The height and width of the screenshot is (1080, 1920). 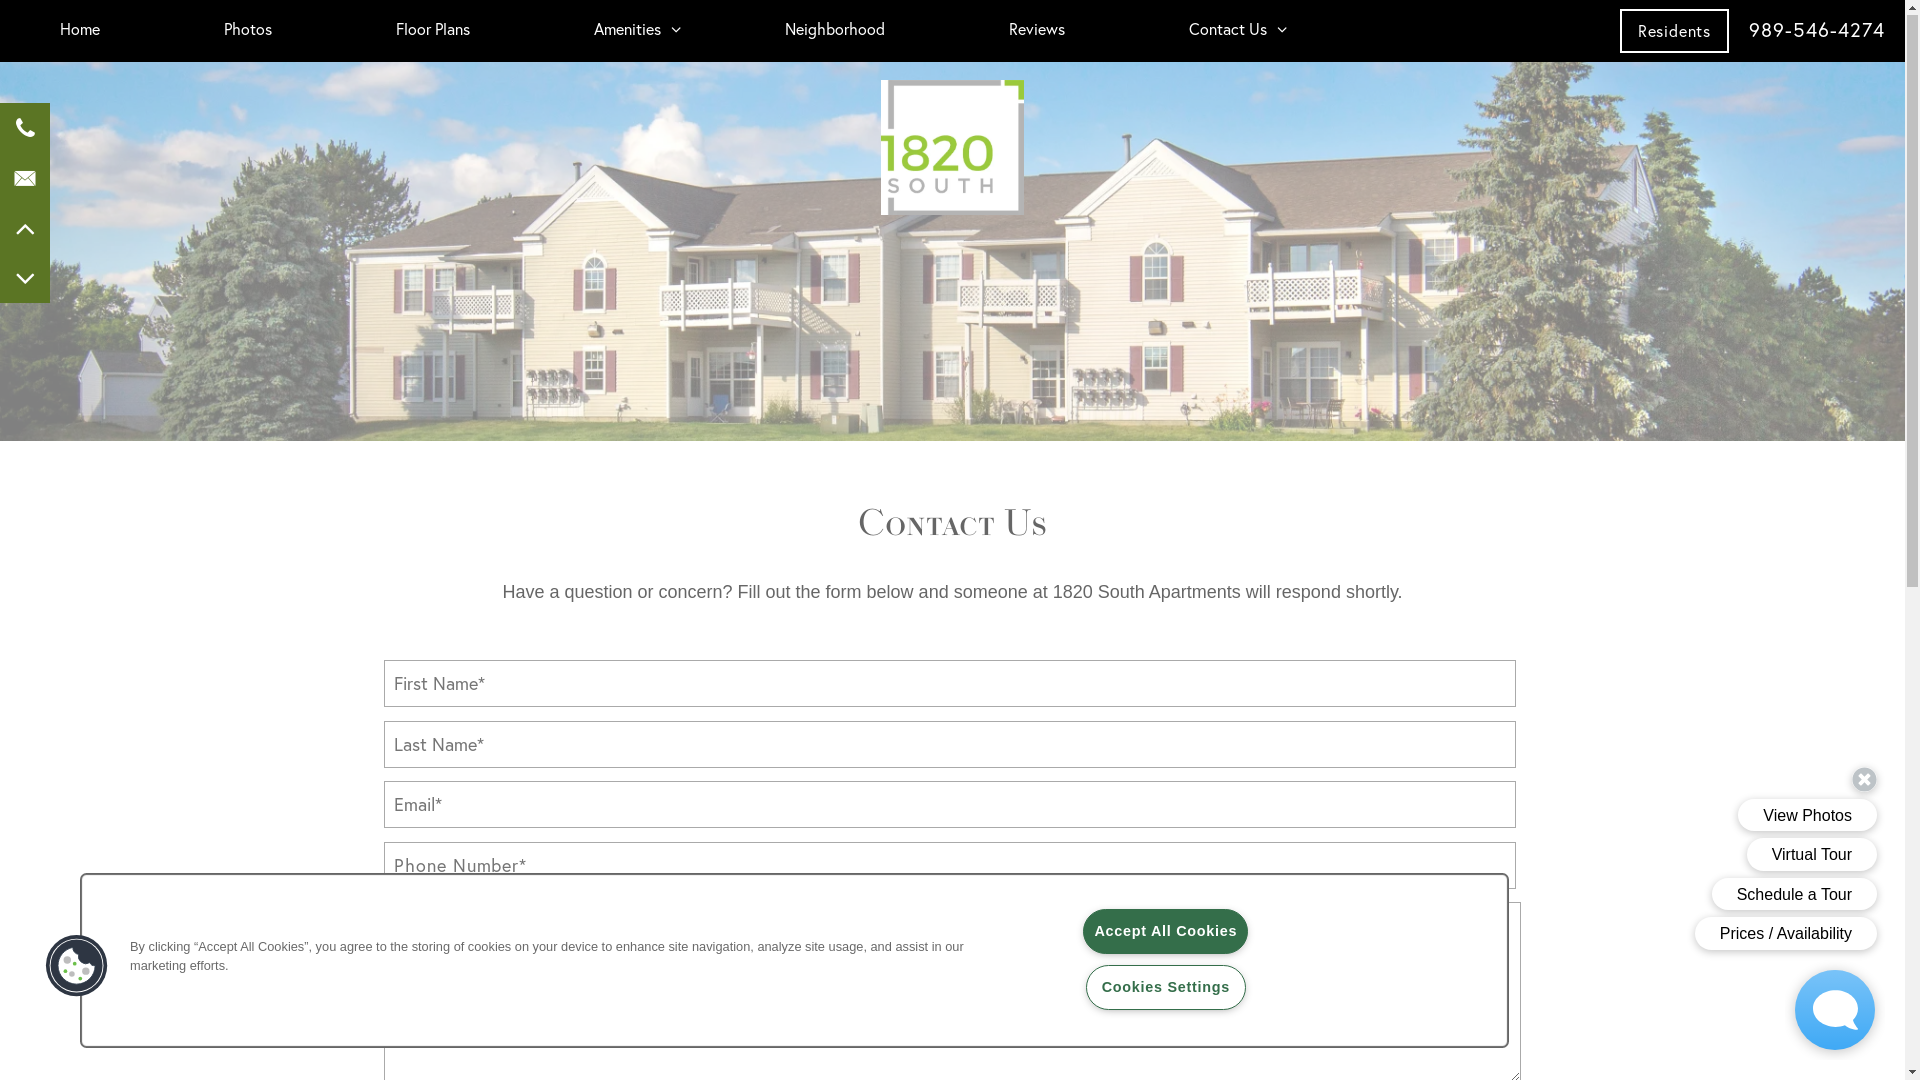 I want to click on Neighborhood, so click(x=835, y=30).